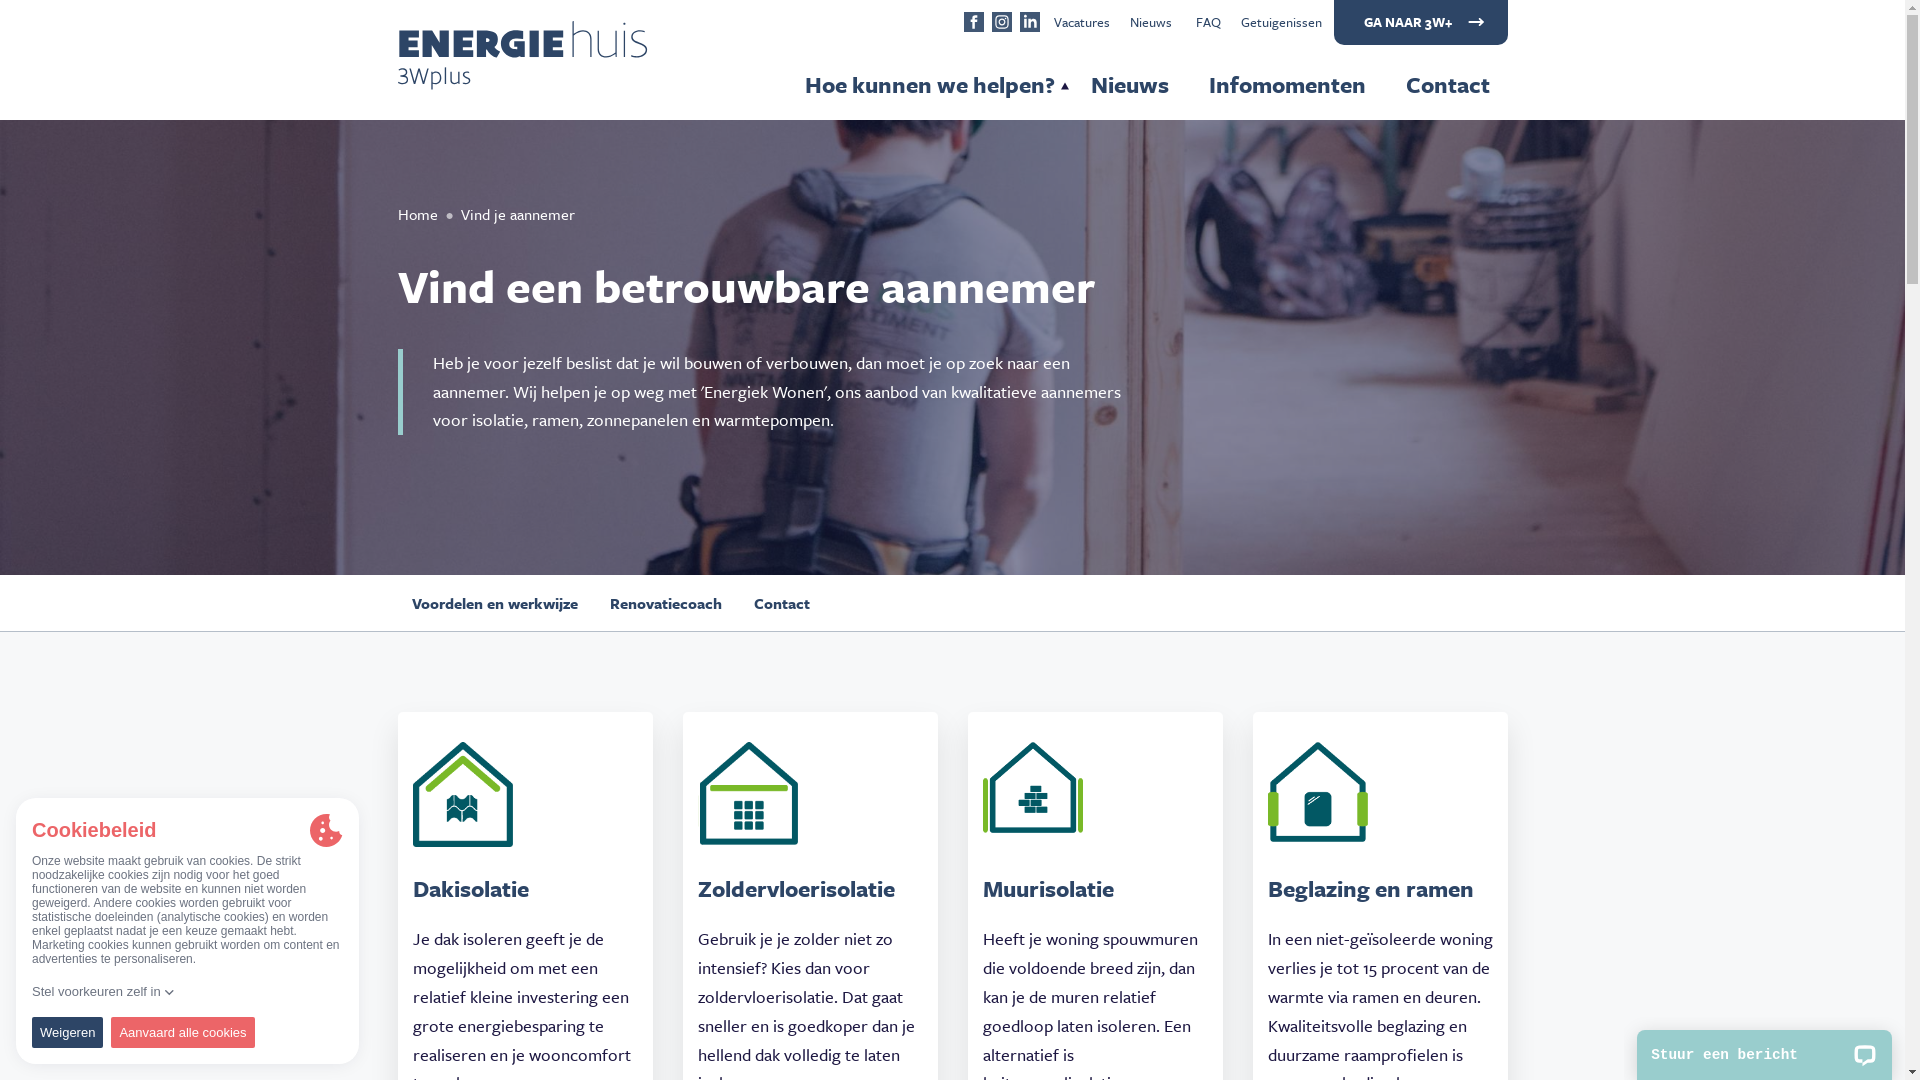 The height and width of the screenshot is (1080, 1920). Describe the element at coordinates (1280, 22) in the screenshot. I see `Getuigenissen` at that location.